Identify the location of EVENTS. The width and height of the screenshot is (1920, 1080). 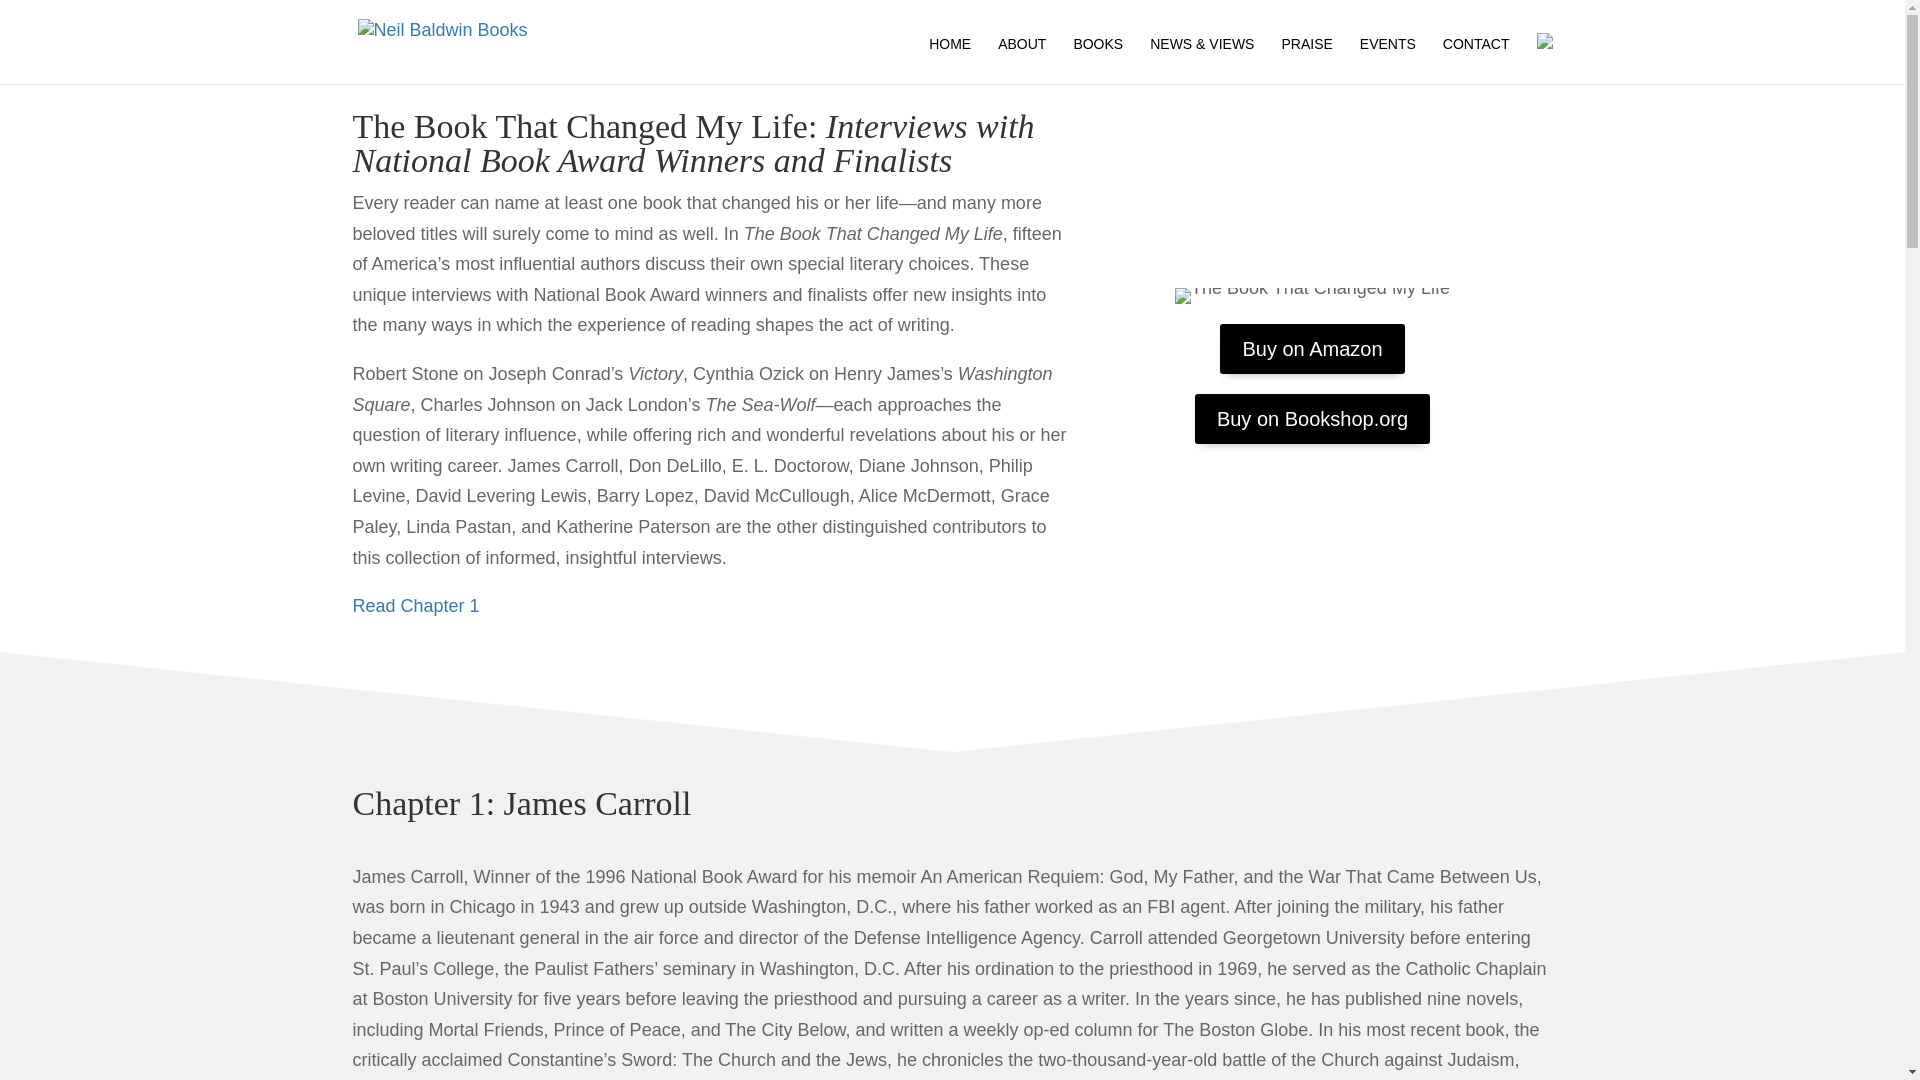
(1388, 60).